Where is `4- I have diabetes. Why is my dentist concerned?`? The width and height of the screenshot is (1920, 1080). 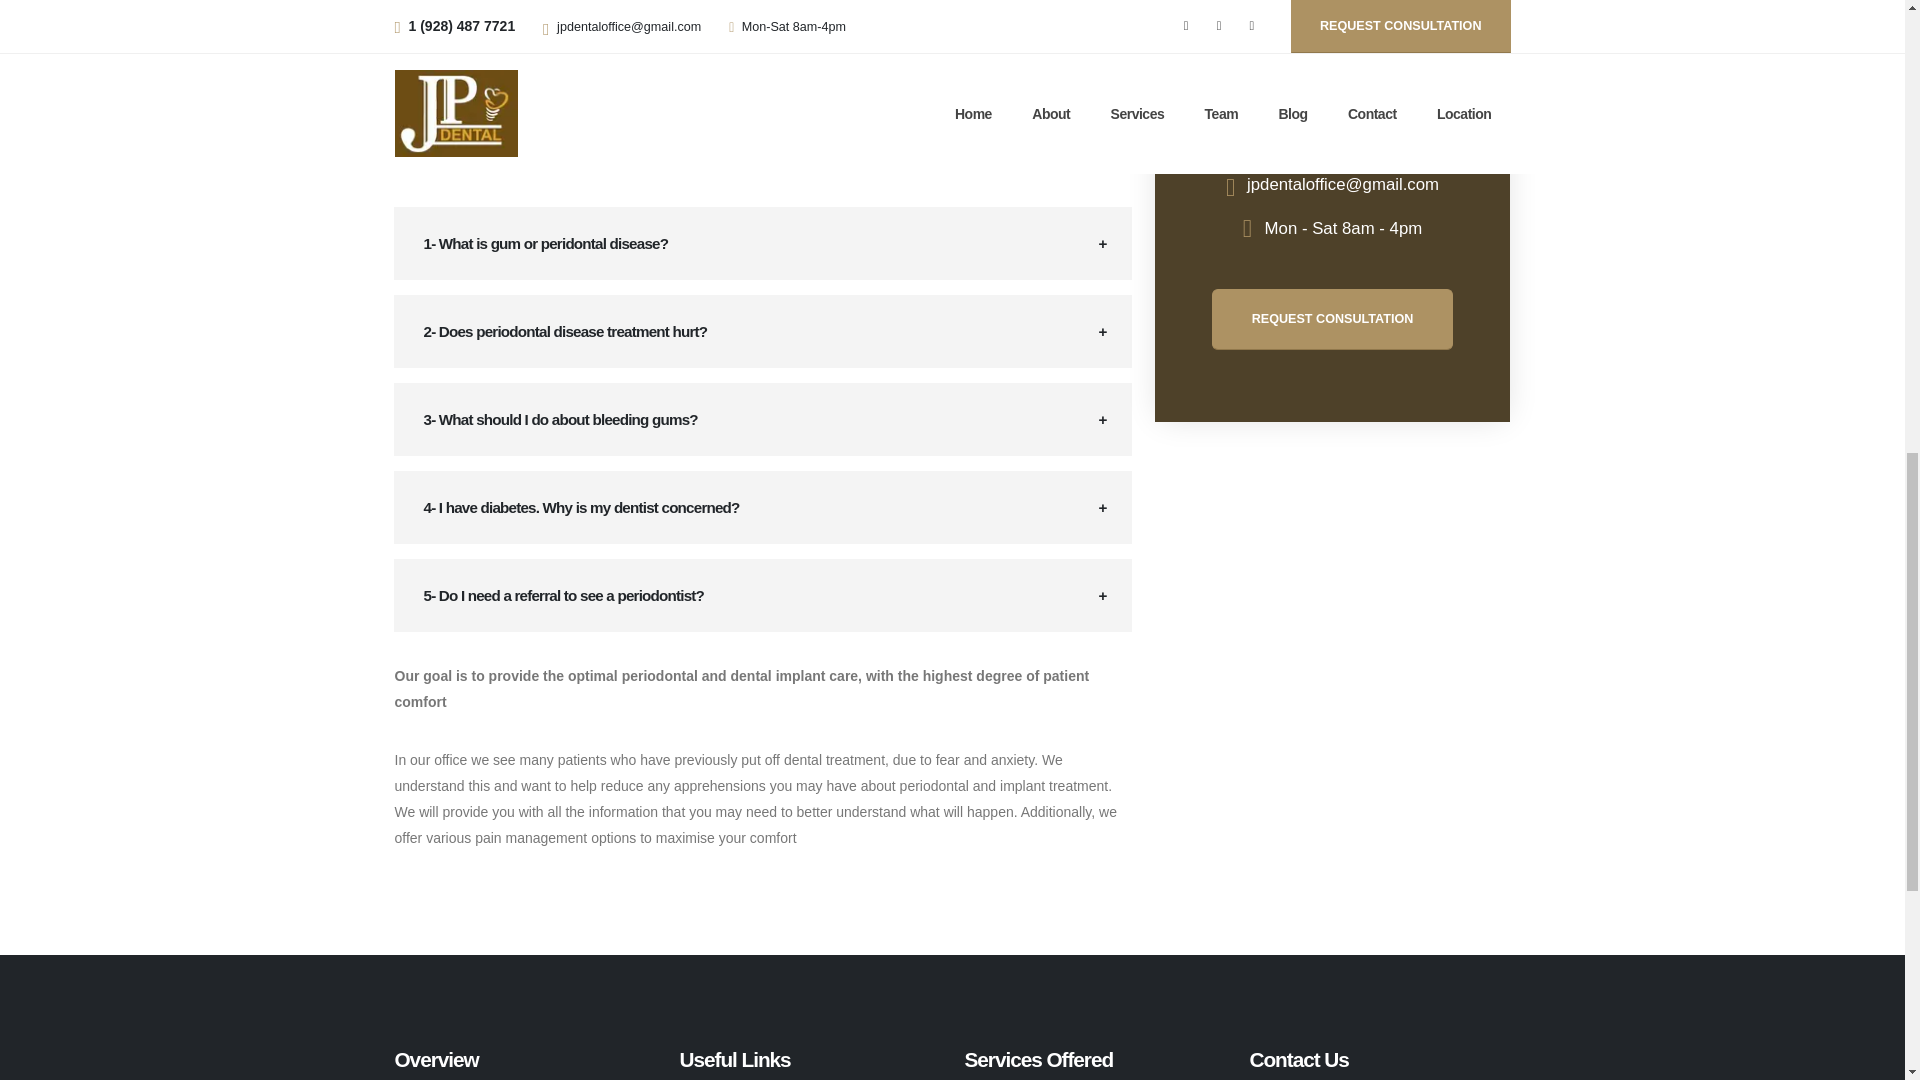
4- I have diabetes. Why is my dentist concerned? is located at coordinates (762, 508).